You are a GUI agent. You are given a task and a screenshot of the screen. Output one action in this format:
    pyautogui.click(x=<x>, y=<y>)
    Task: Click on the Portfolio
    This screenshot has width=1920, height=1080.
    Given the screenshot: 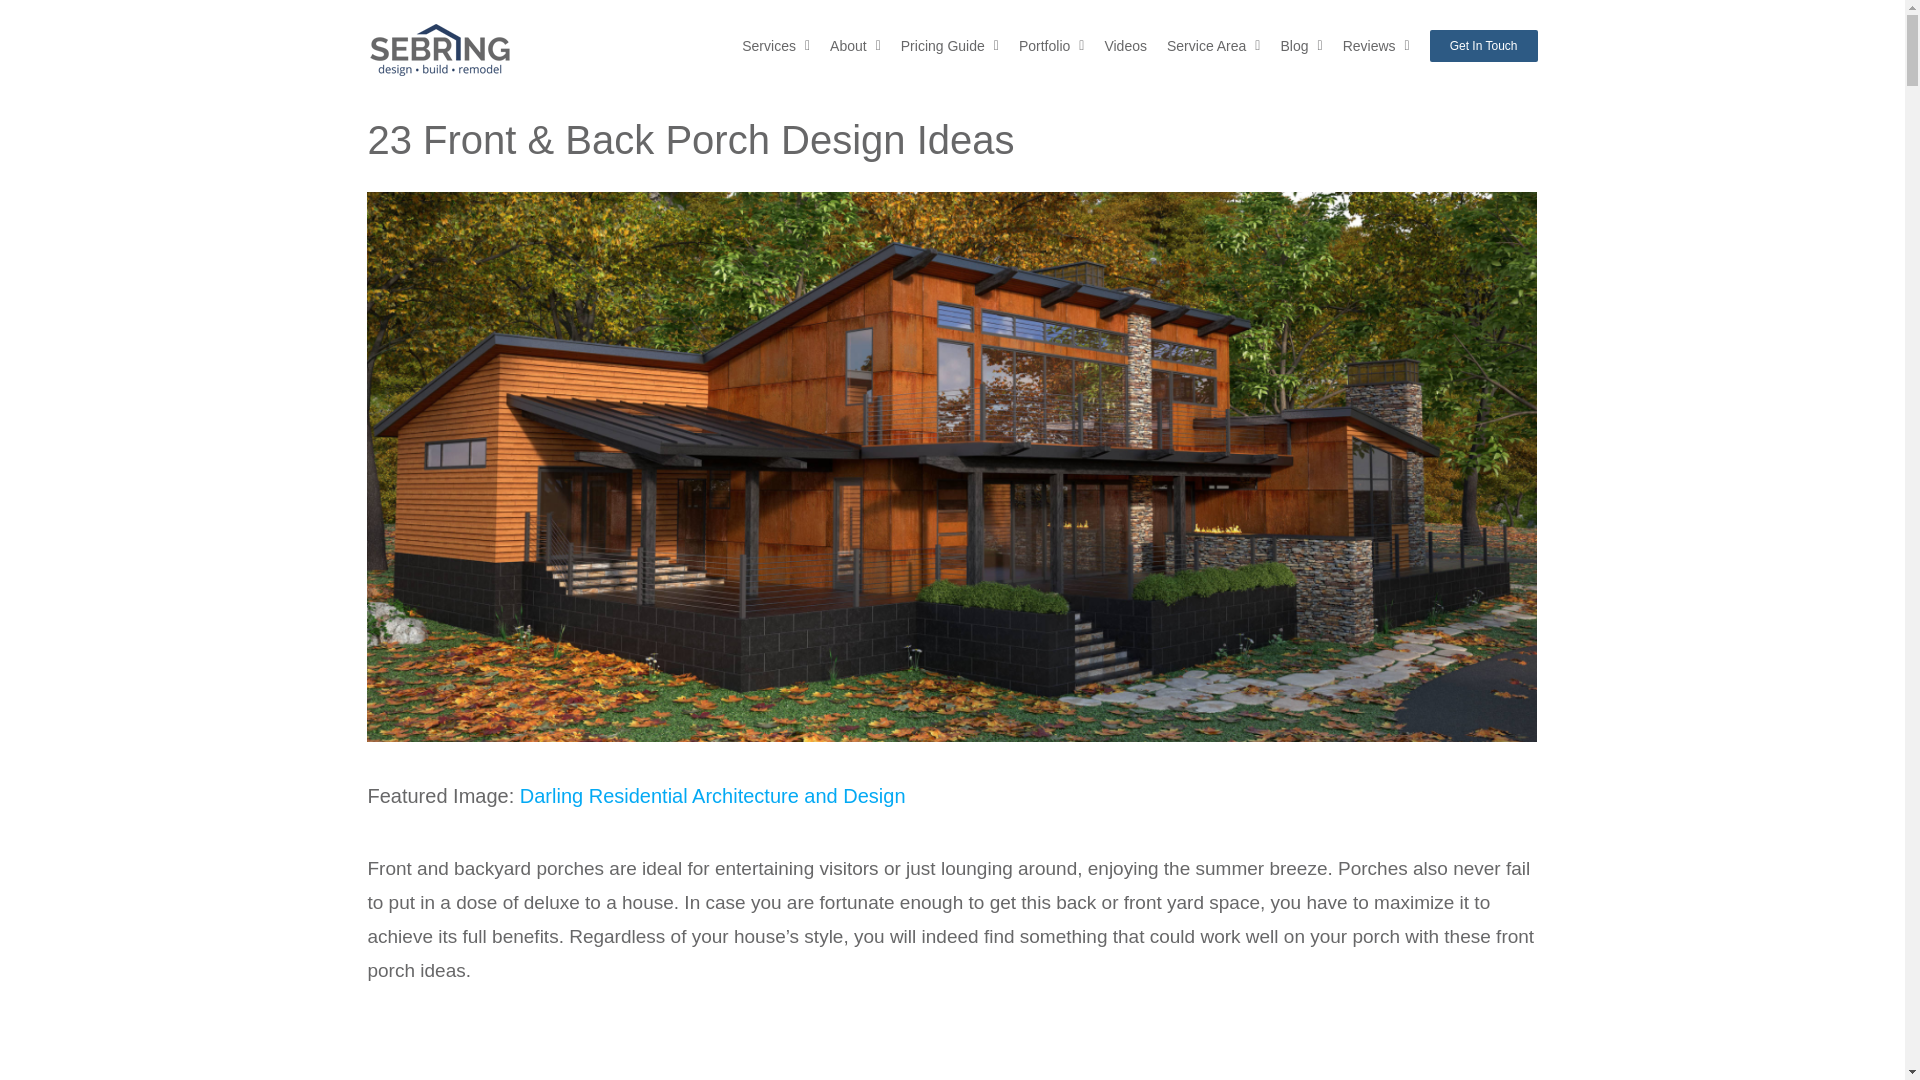 What is the action you would take?
    pyautogui.click(x=1052, y=44)
    